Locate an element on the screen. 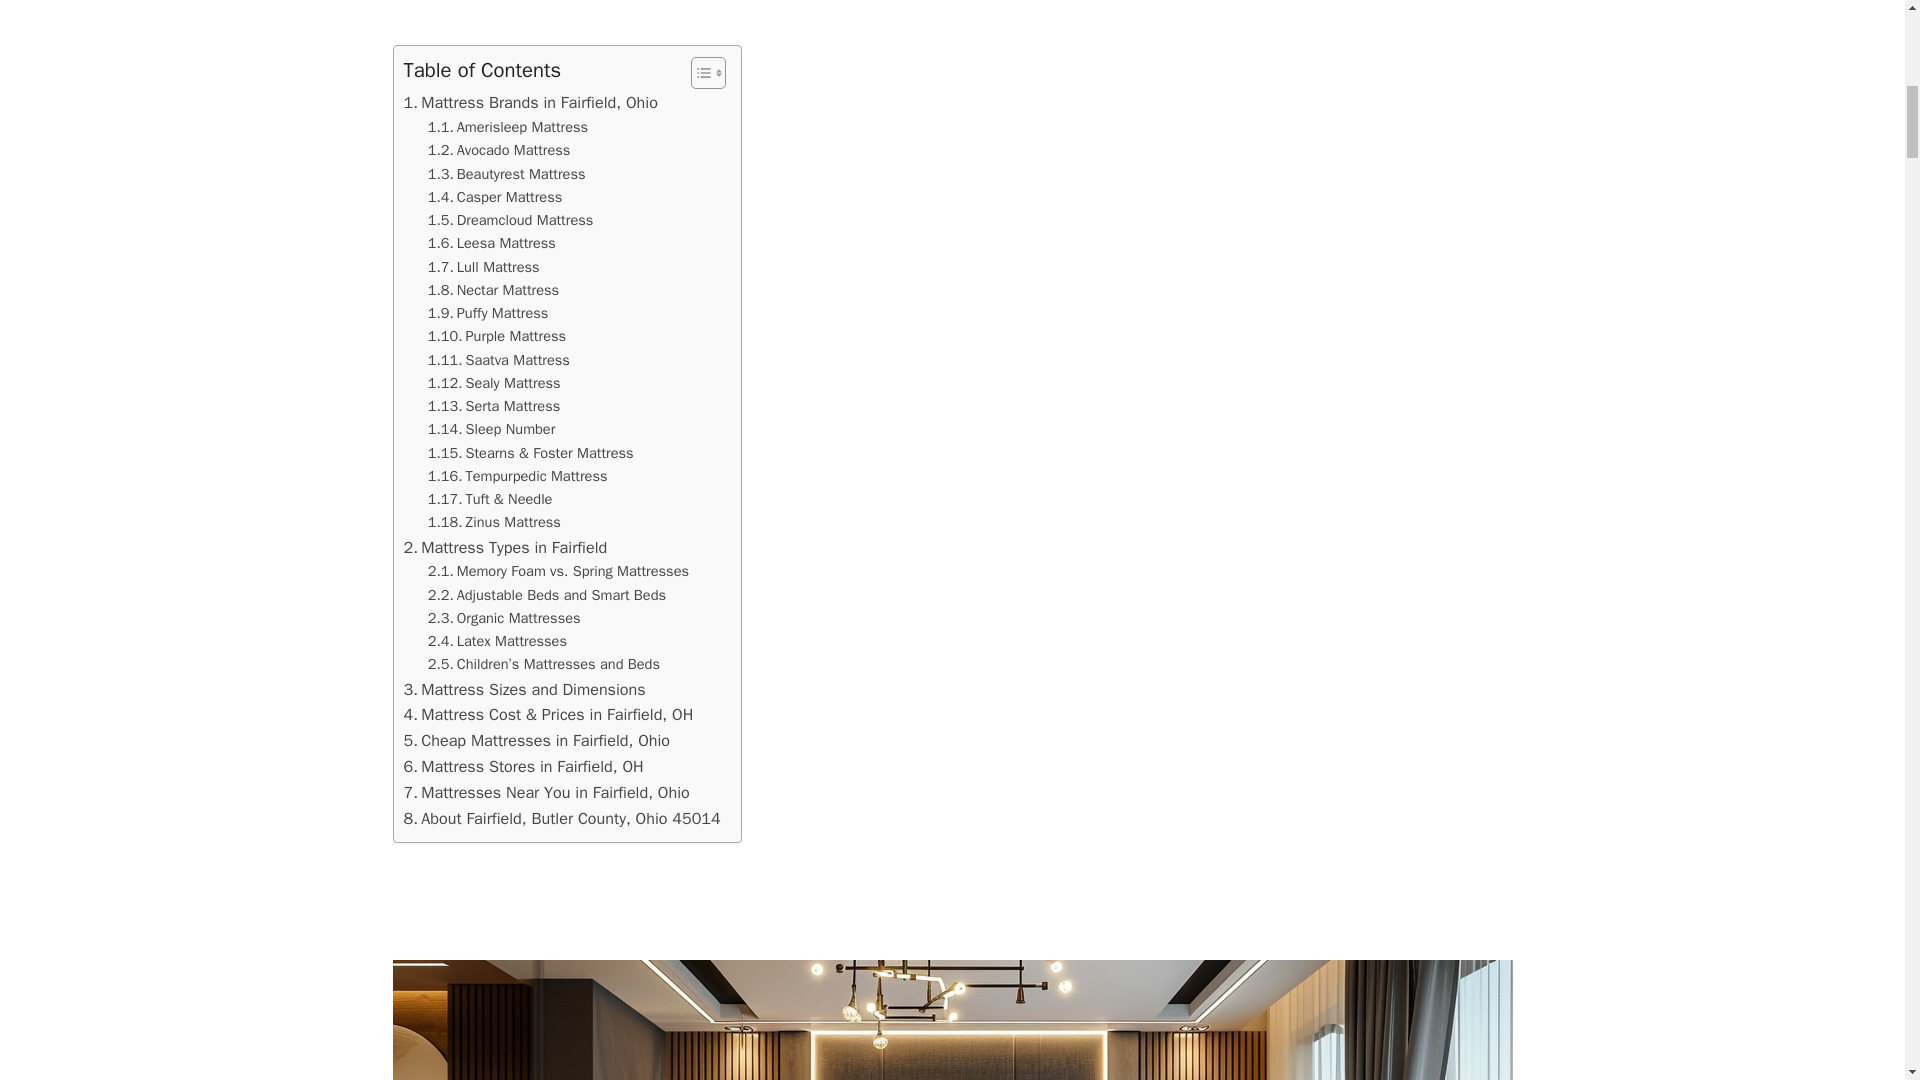 The image size is (1920, 1080). Dreamcloud Mattress is located at coordinates (510, 220).